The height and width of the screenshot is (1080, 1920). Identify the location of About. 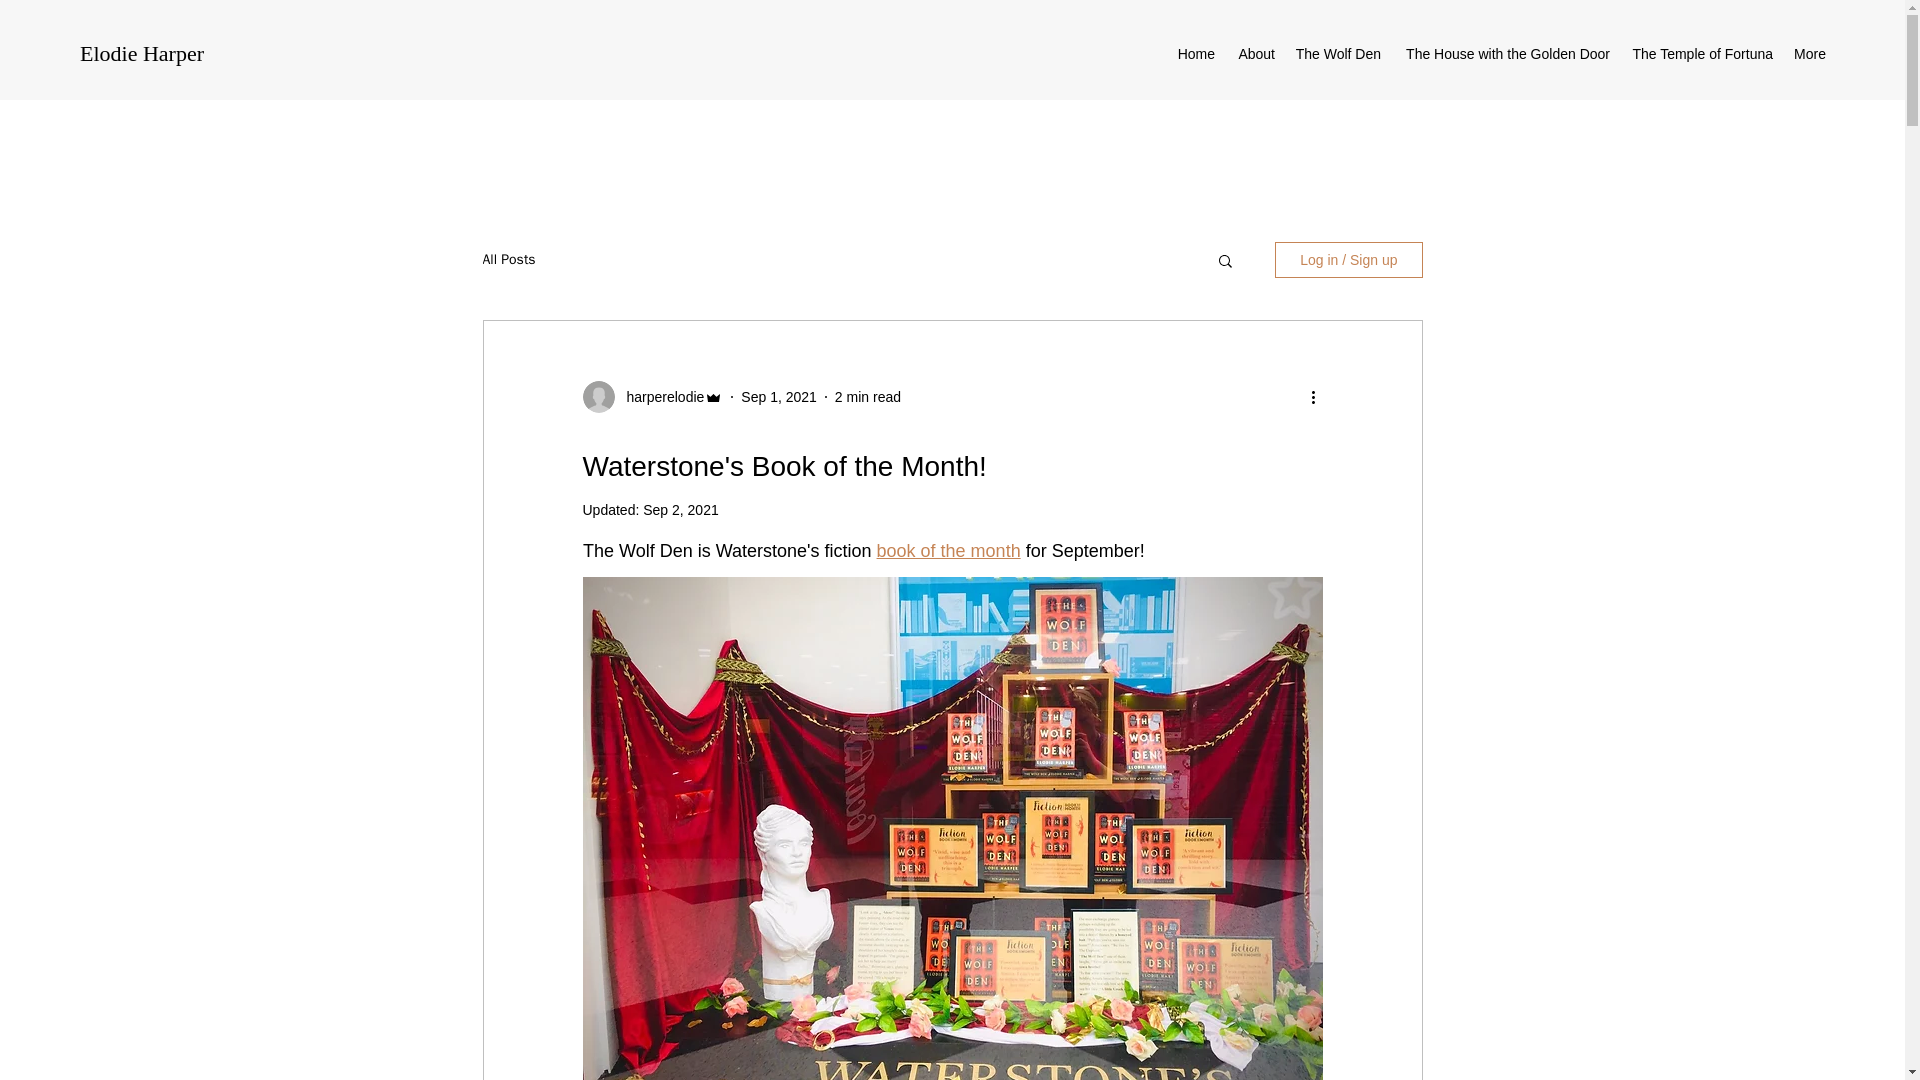
(1254, 54).